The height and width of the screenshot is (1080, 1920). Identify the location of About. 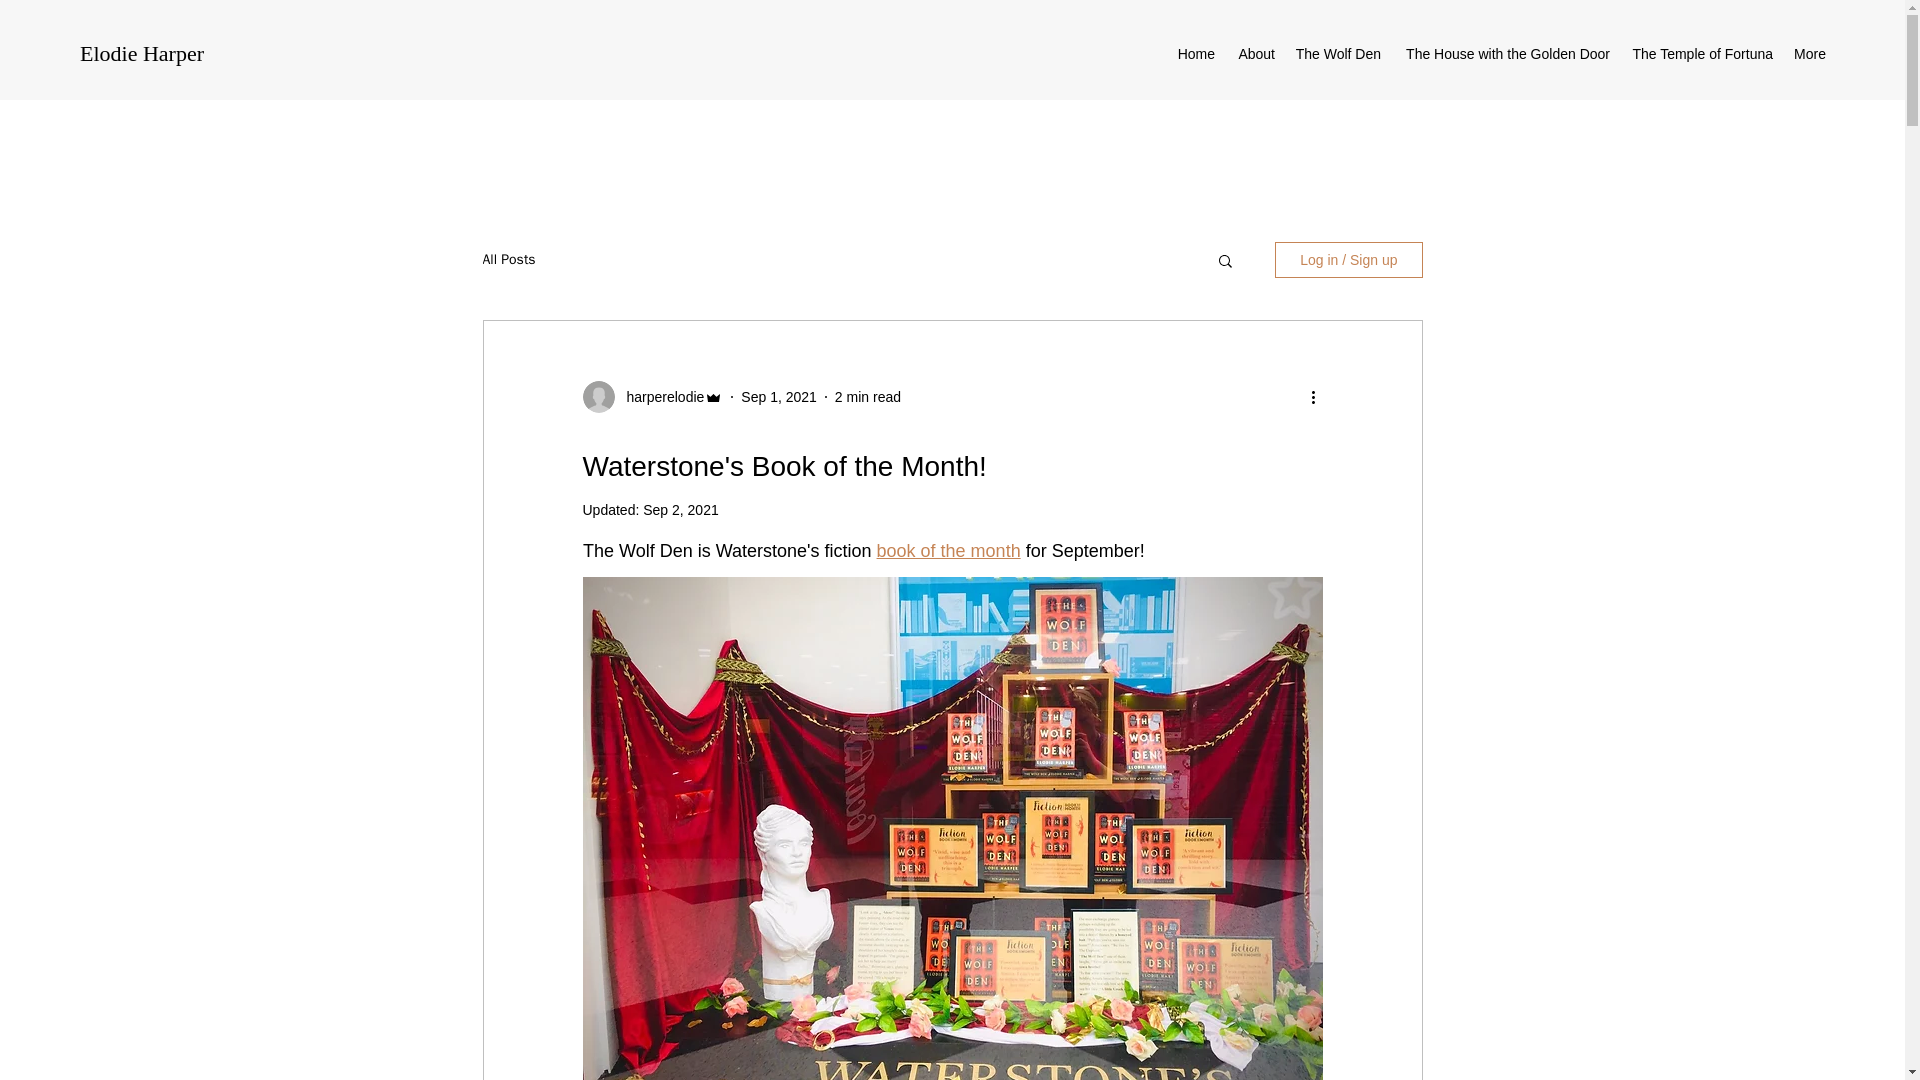
(1254, 54).